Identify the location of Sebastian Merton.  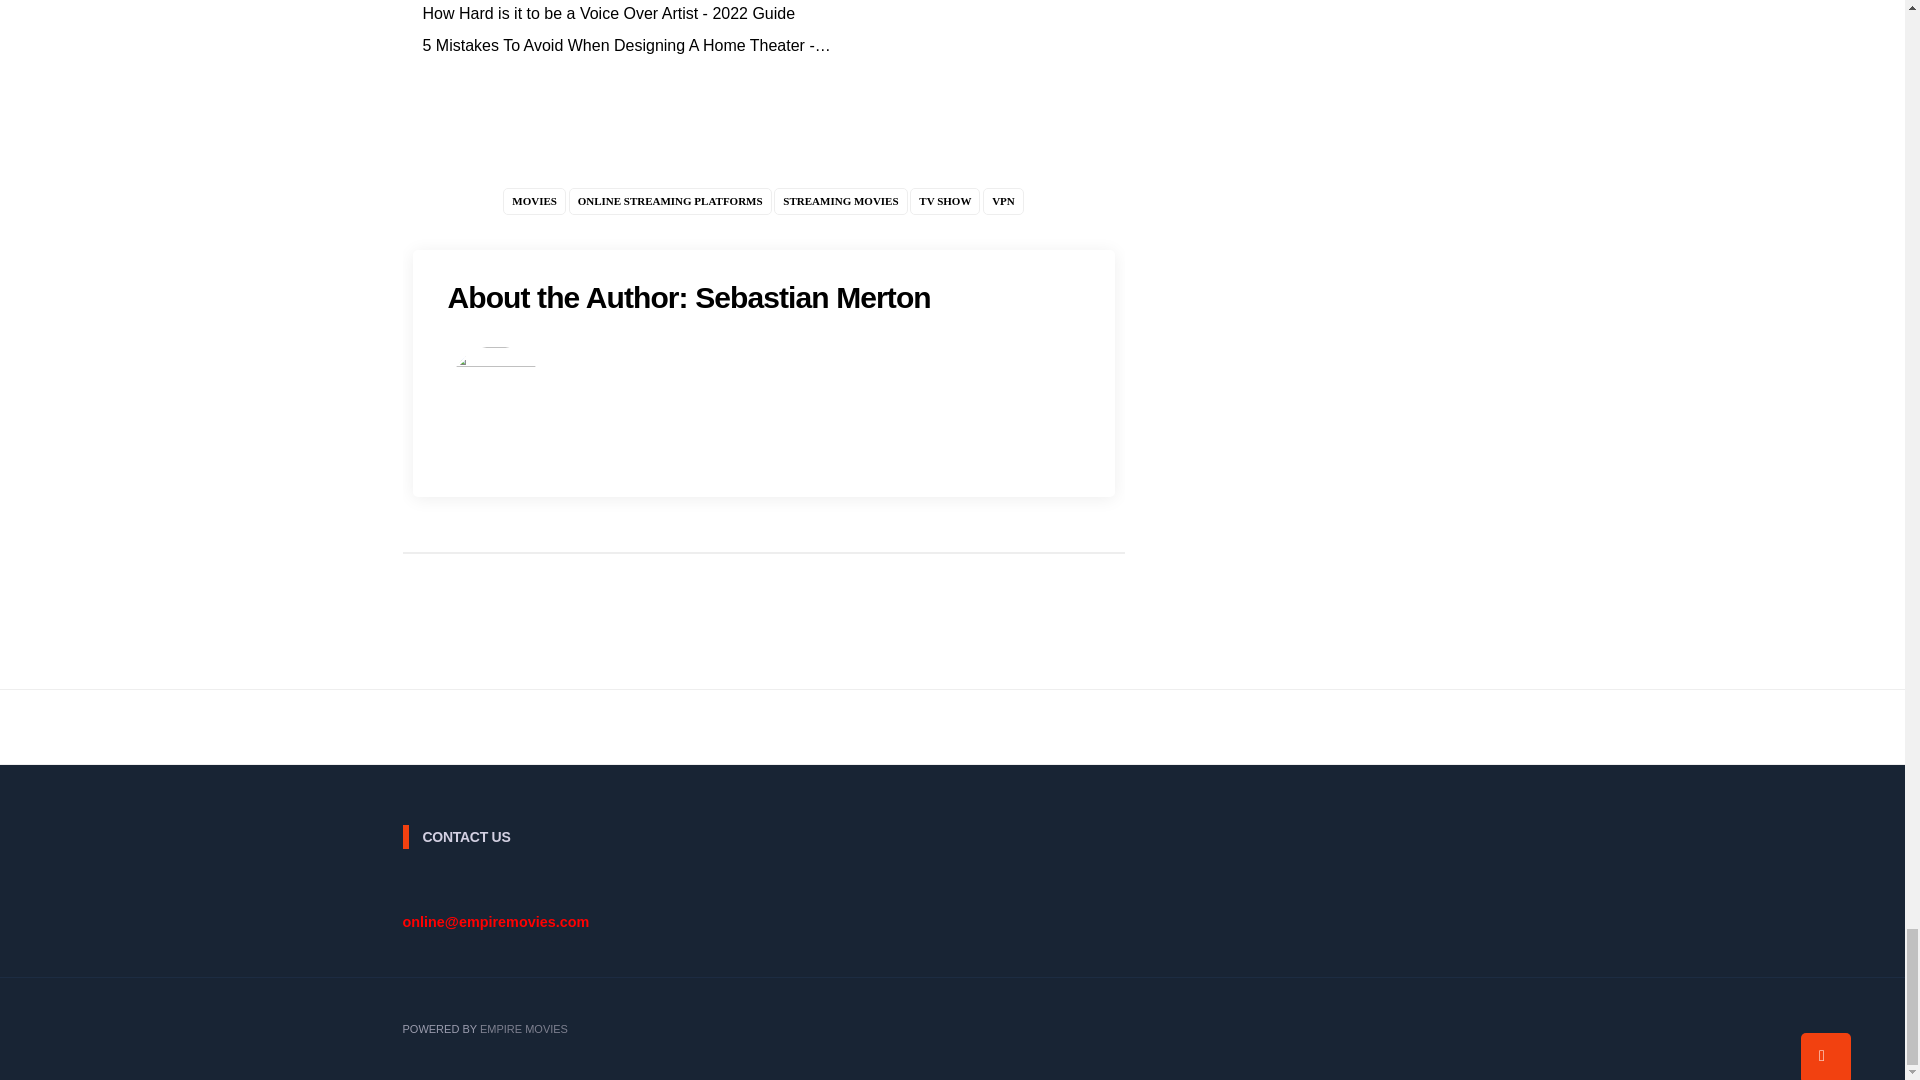
(813, 297).